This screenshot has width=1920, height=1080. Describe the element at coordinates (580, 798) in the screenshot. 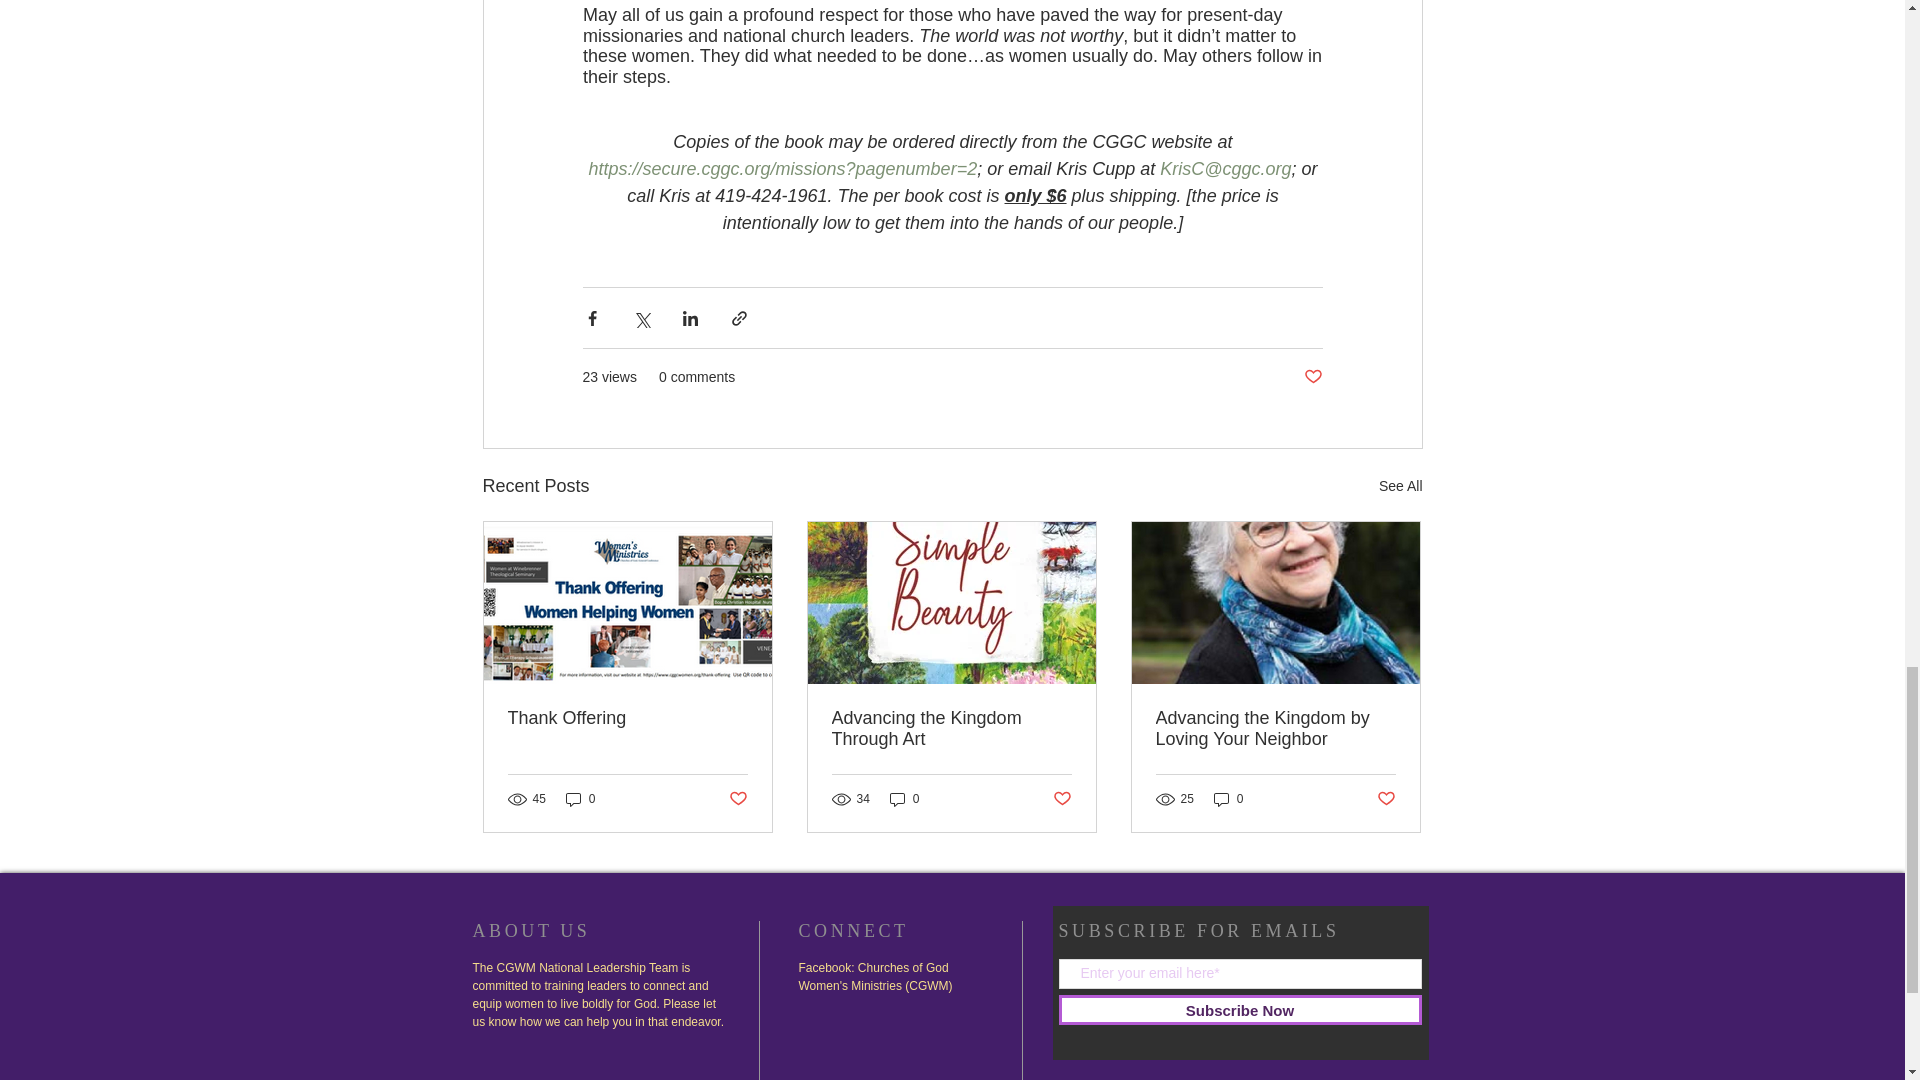

I see `0` at that location.